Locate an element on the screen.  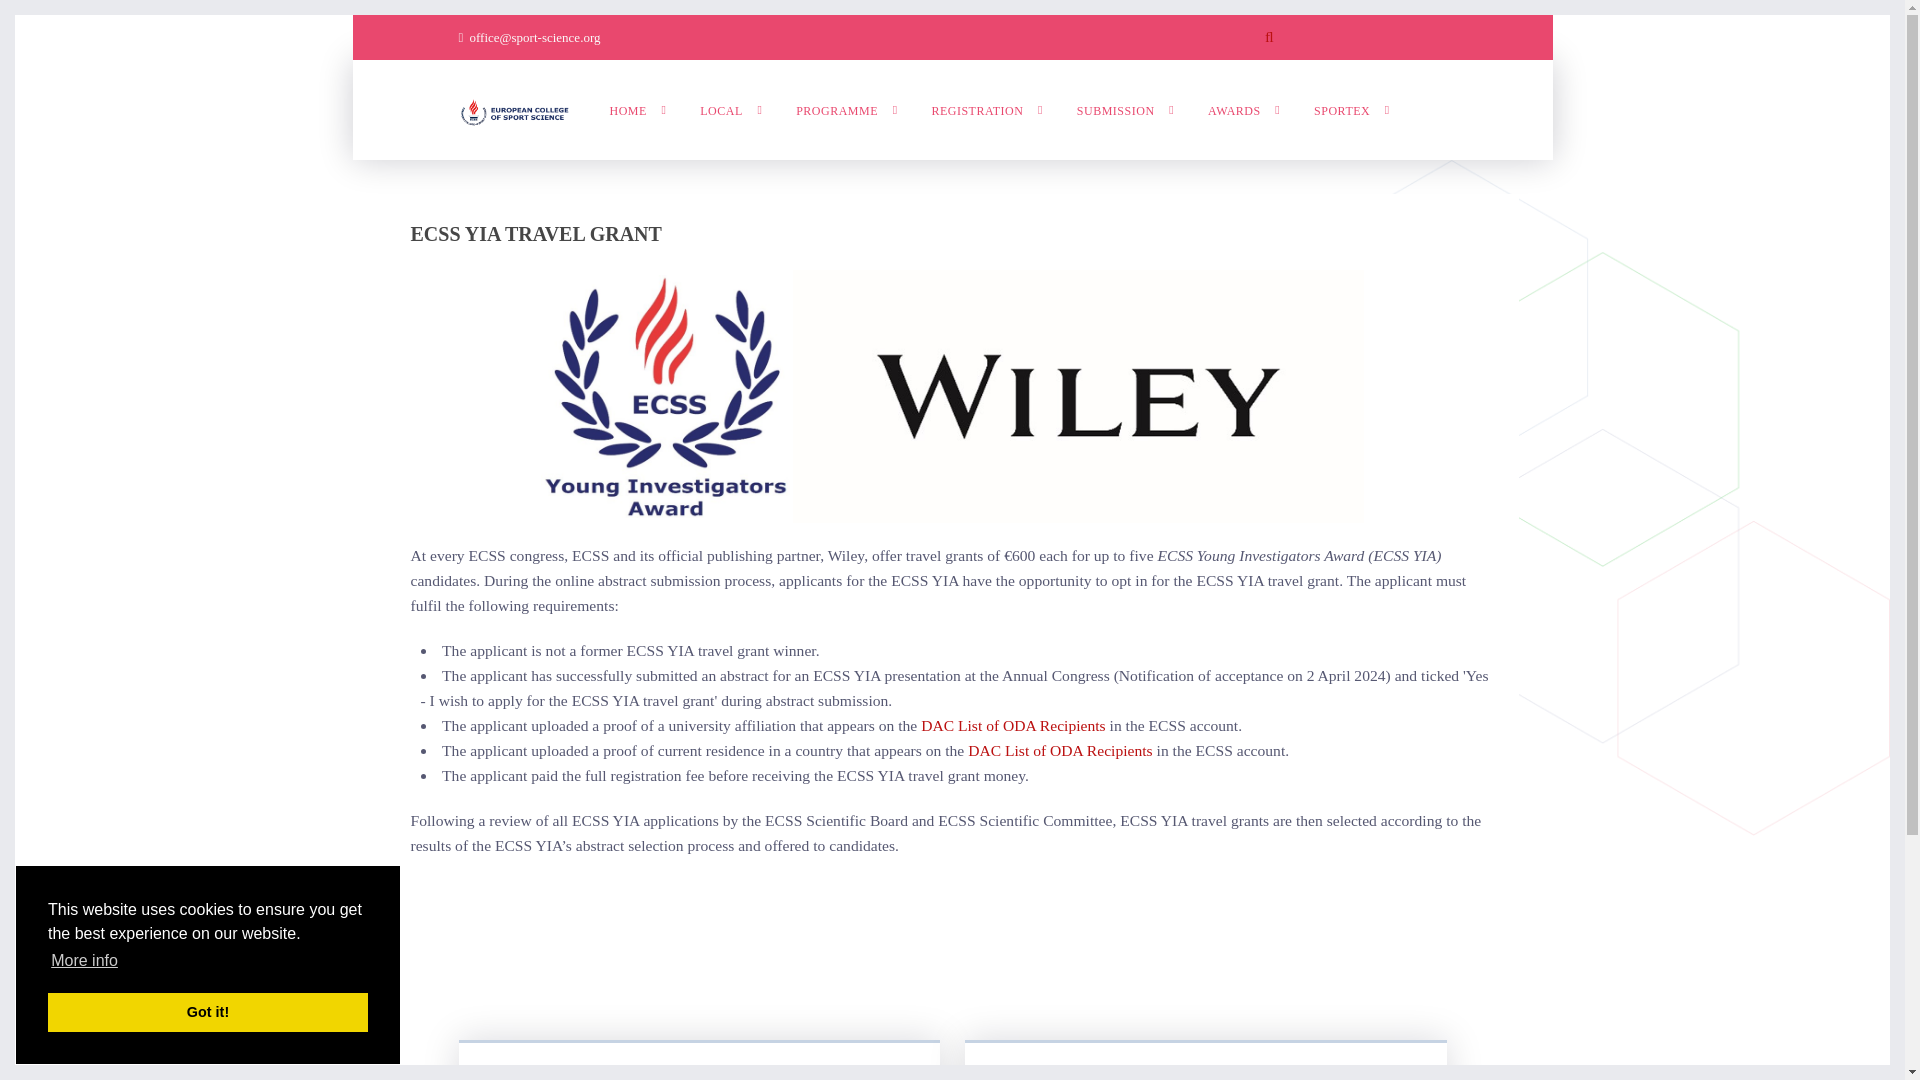
More info is located at coordinates (84, 961).